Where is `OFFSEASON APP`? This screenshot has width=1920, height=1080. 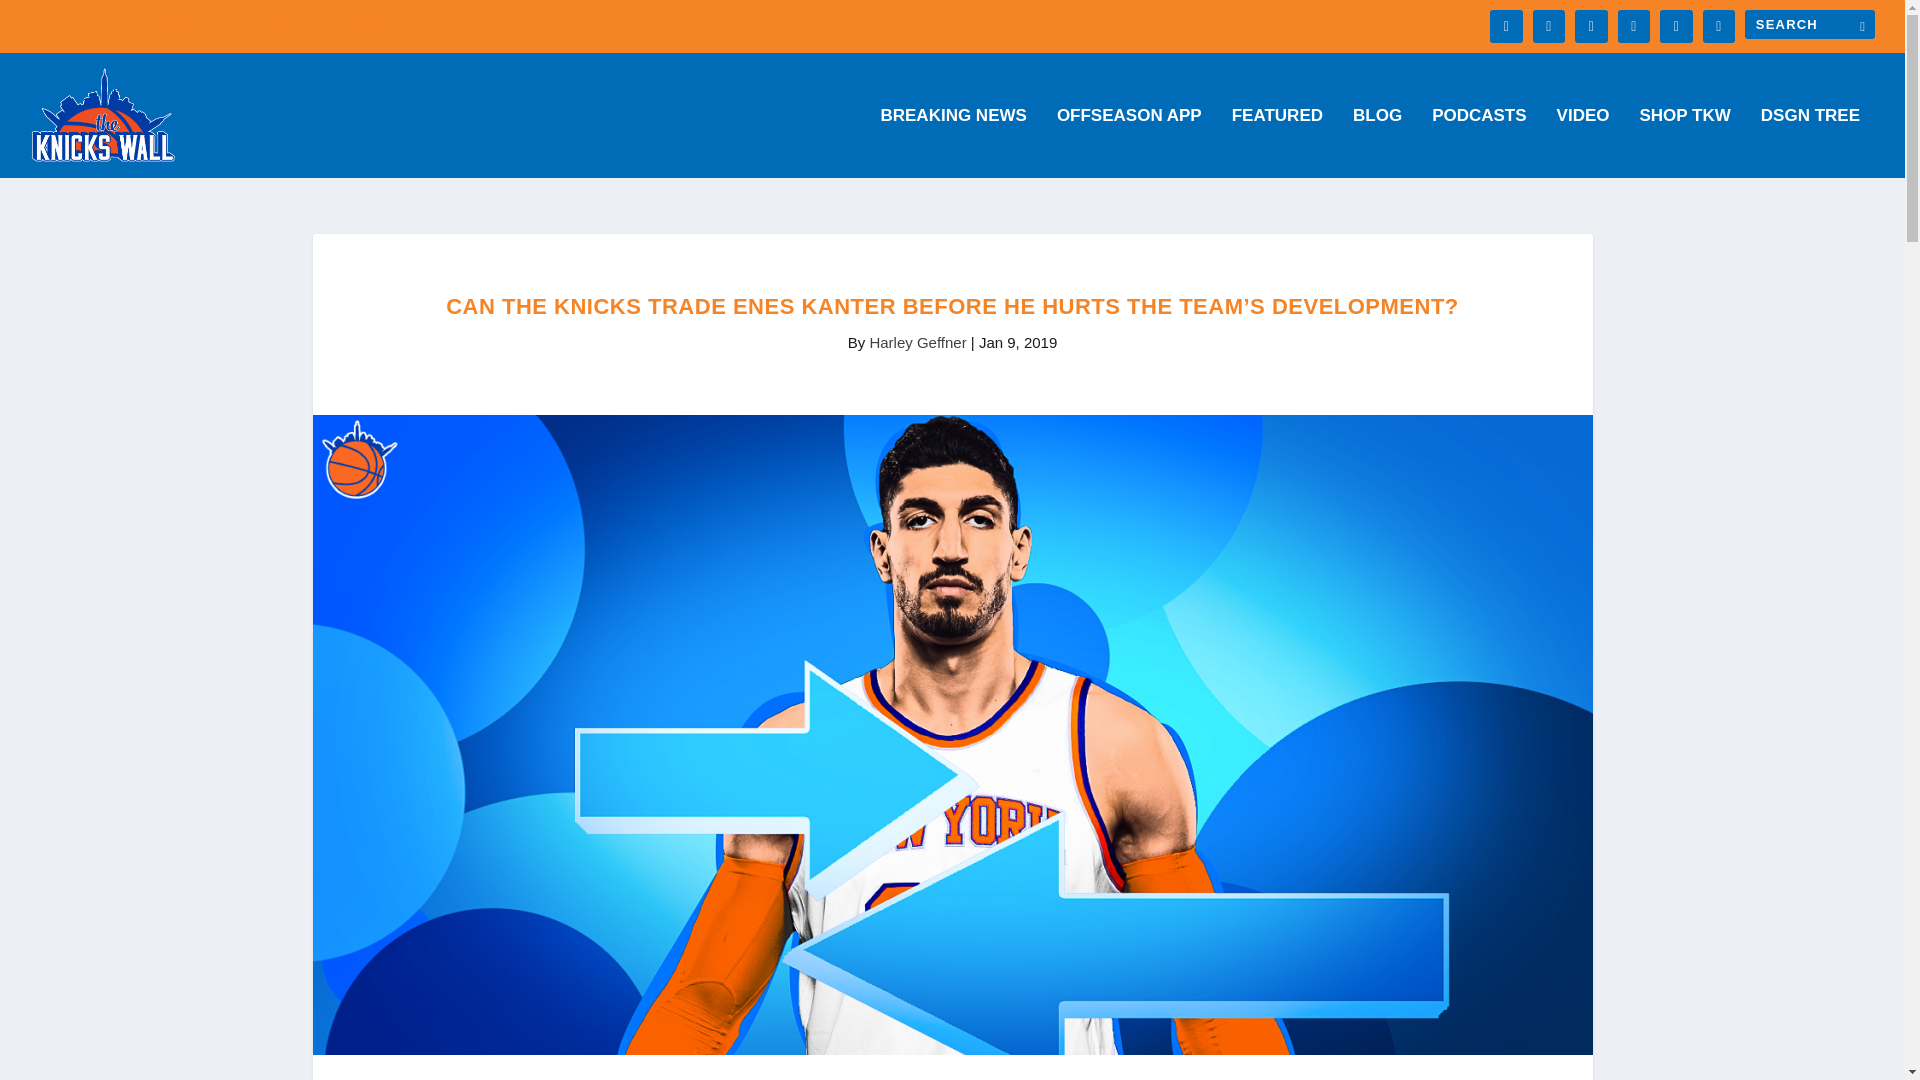 OFFSEASON APP is located at coordinates (1129, 143).